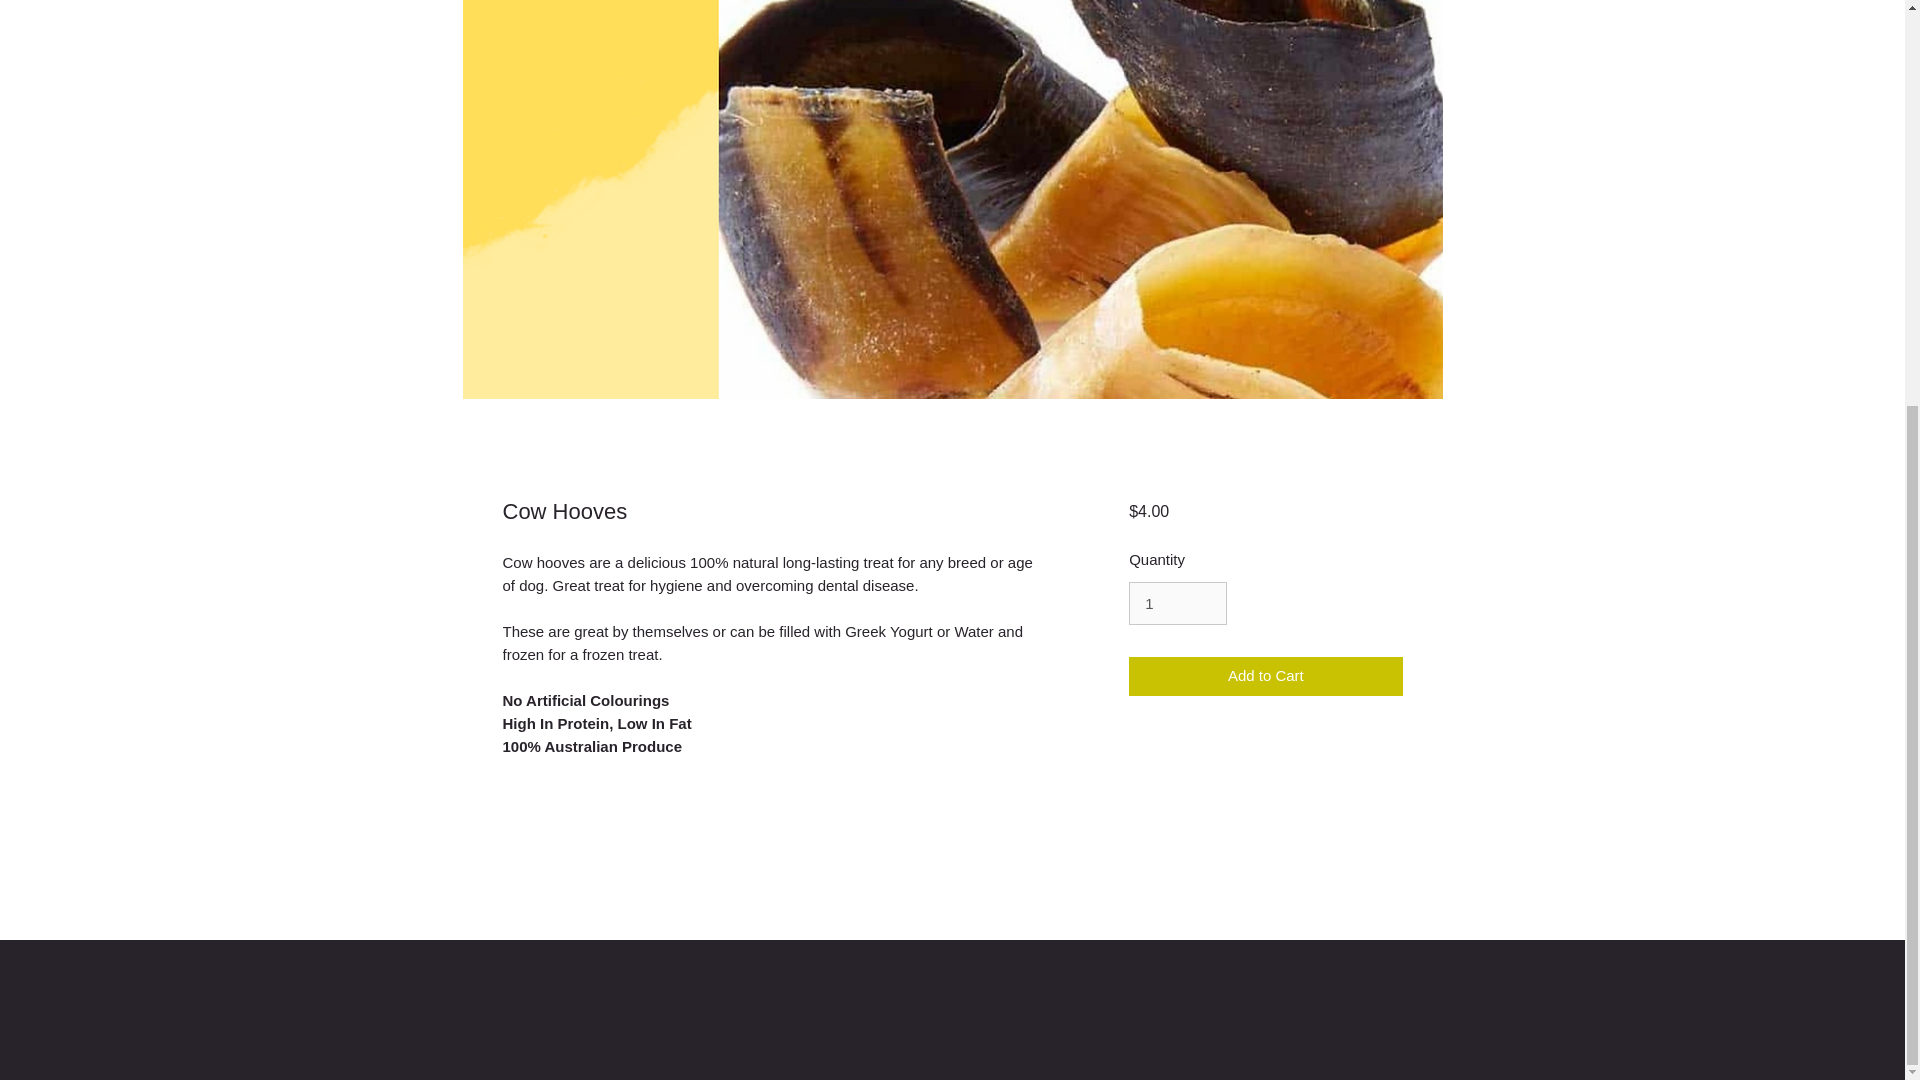 This screenshot has height=1080, width=1920. I want to click on 1, so click(1177, 604).